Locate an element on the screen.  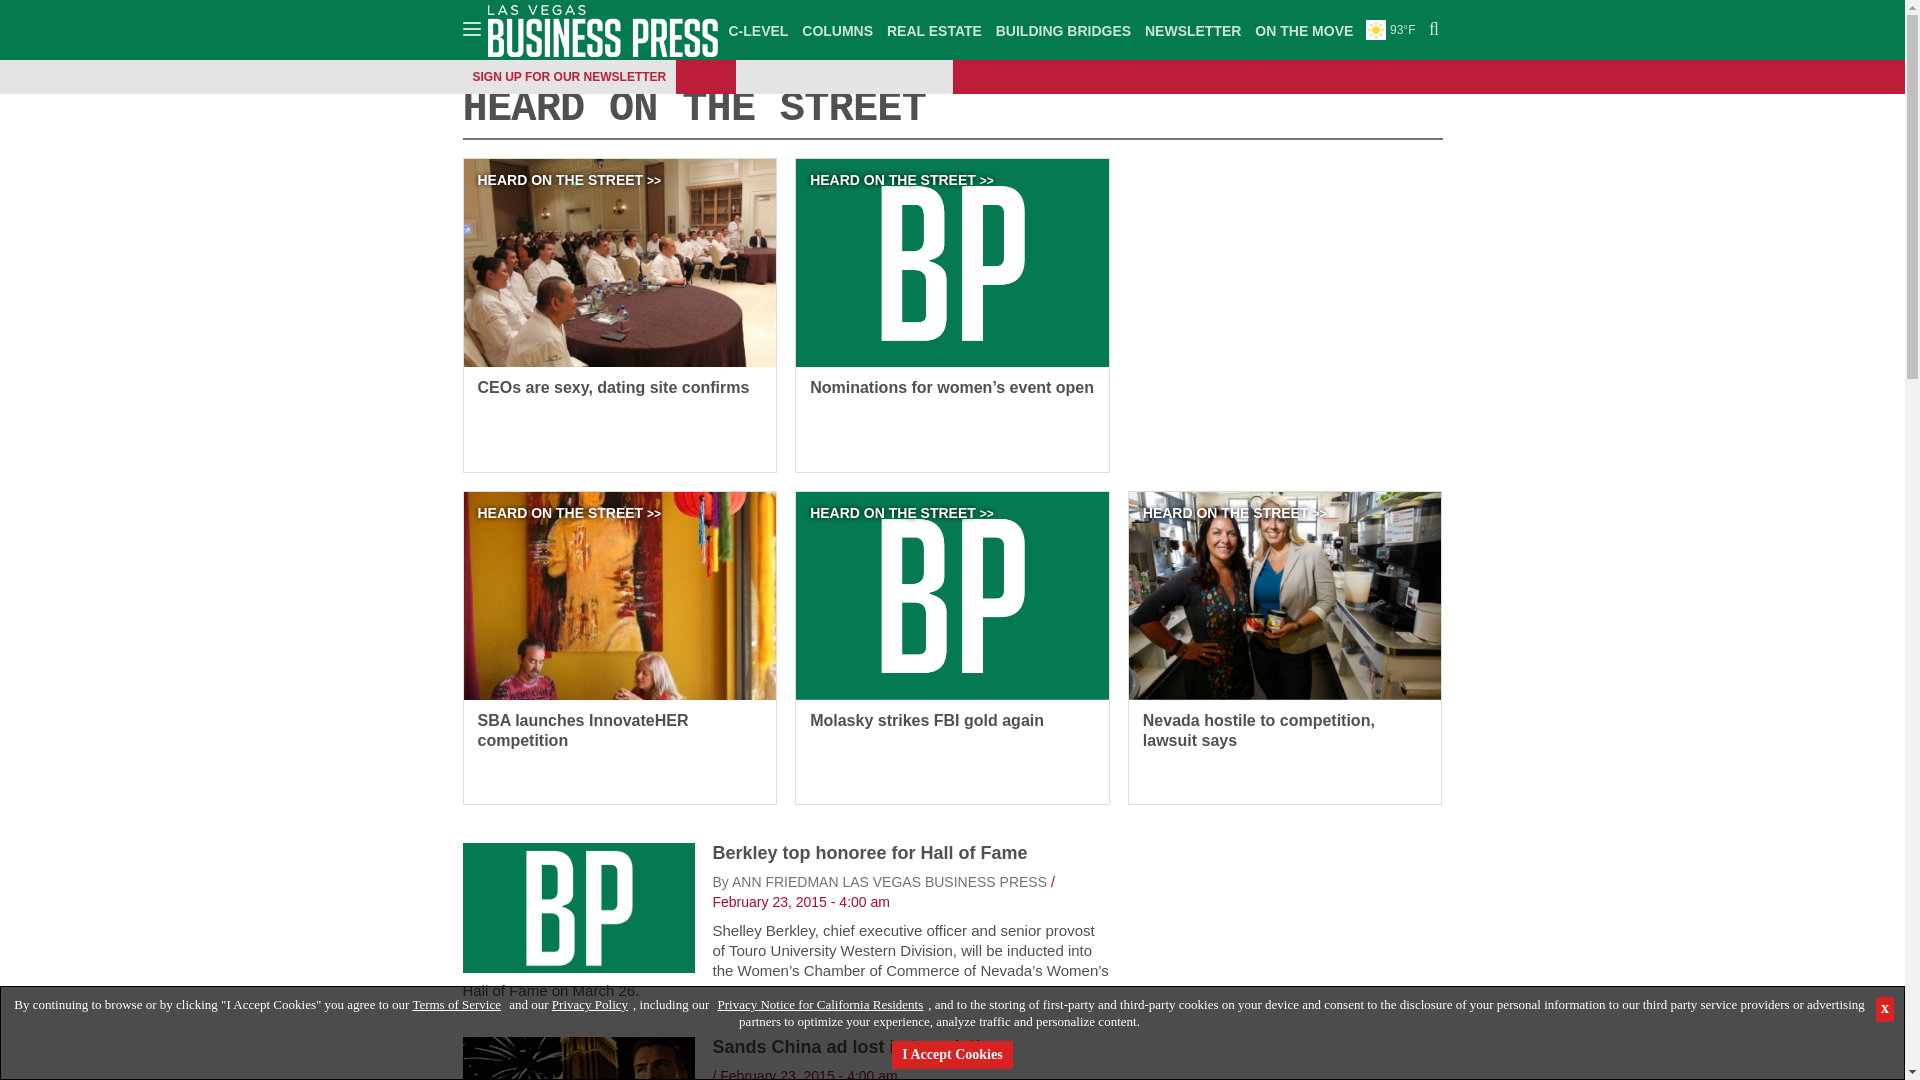
COLUMNS is located at coordinates (836, 30).